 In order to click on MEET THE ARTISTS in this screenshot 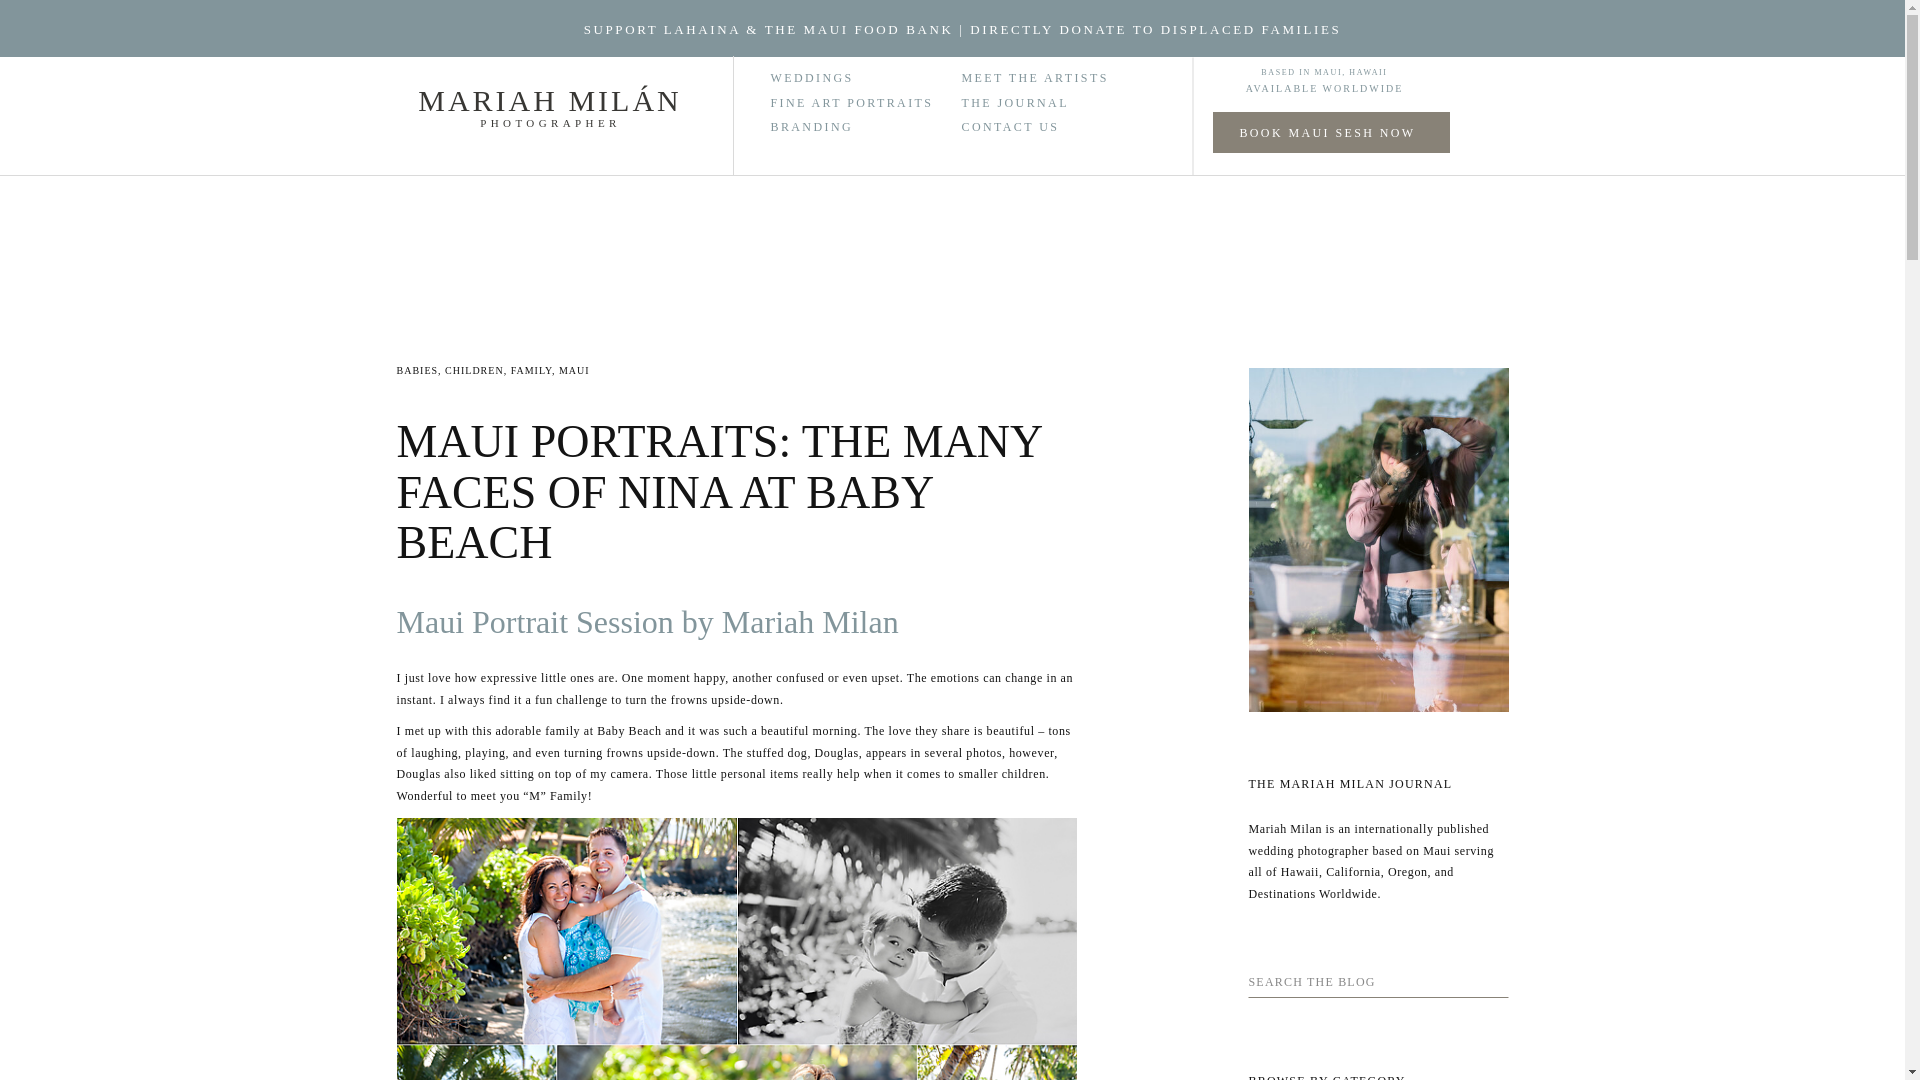, I will do `click(1065, 74)`.